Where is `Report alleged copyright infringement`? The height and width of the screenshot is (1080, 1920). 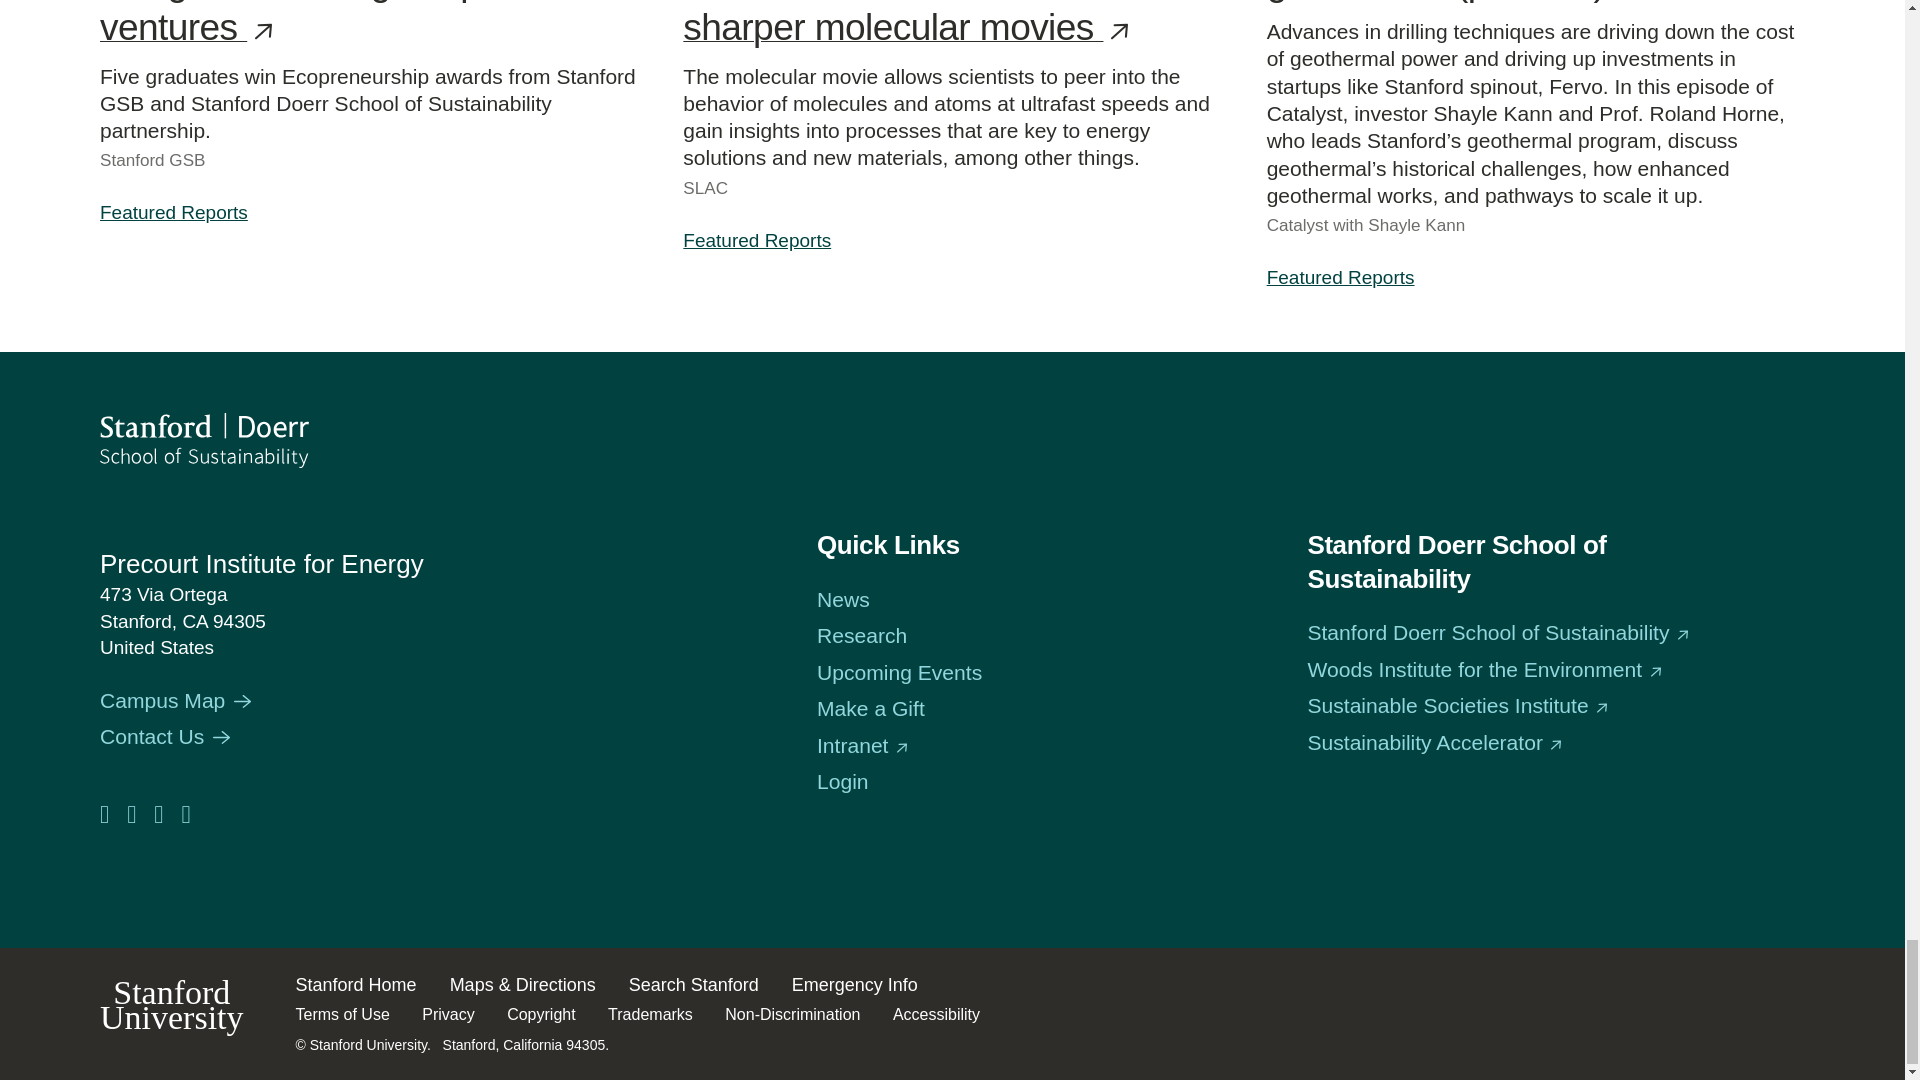 Report alleged copyright infringement is located at coordinates (540, 1014).